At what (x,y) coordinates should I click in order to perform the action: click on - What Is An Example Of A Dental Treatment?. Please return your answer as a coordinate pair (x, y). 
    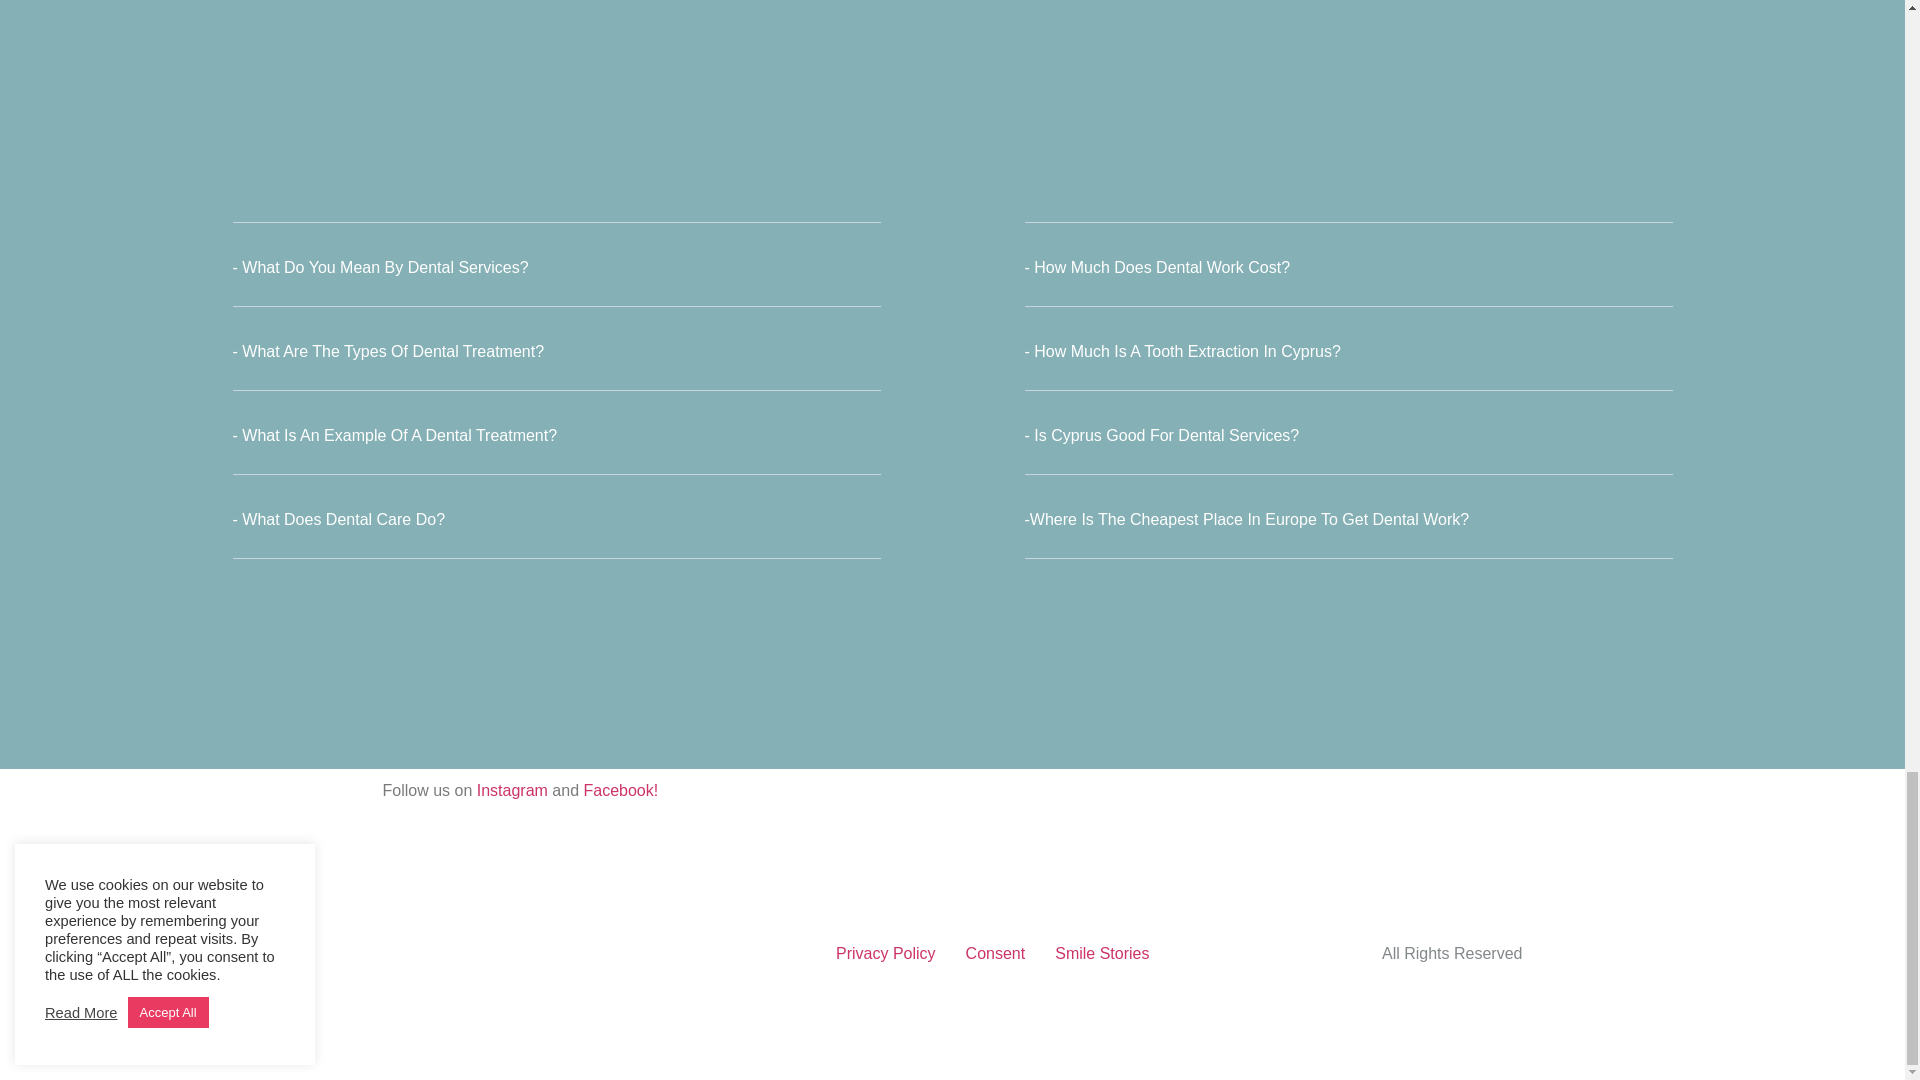
    Looking at the image, I should click on (394, 434).